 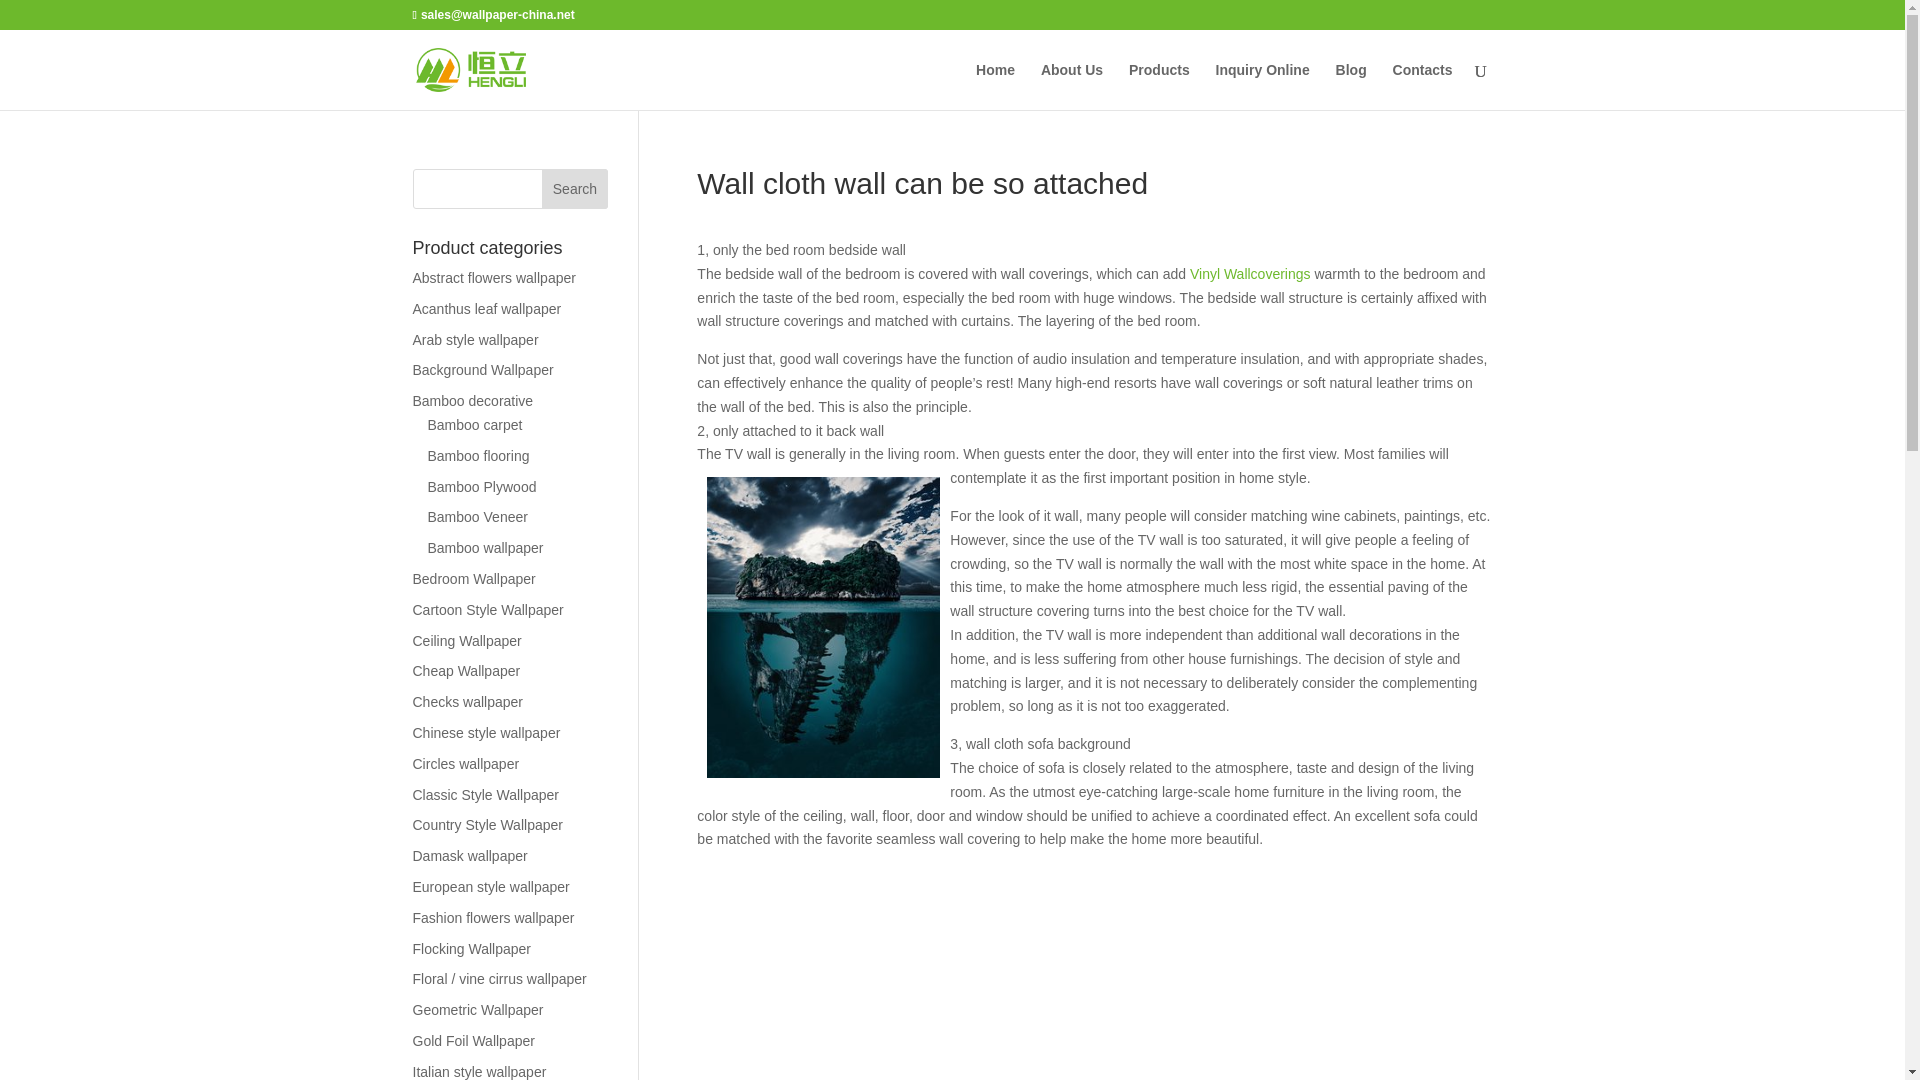 I want to click on Inquiry Online, so click(x=1262, y=86).